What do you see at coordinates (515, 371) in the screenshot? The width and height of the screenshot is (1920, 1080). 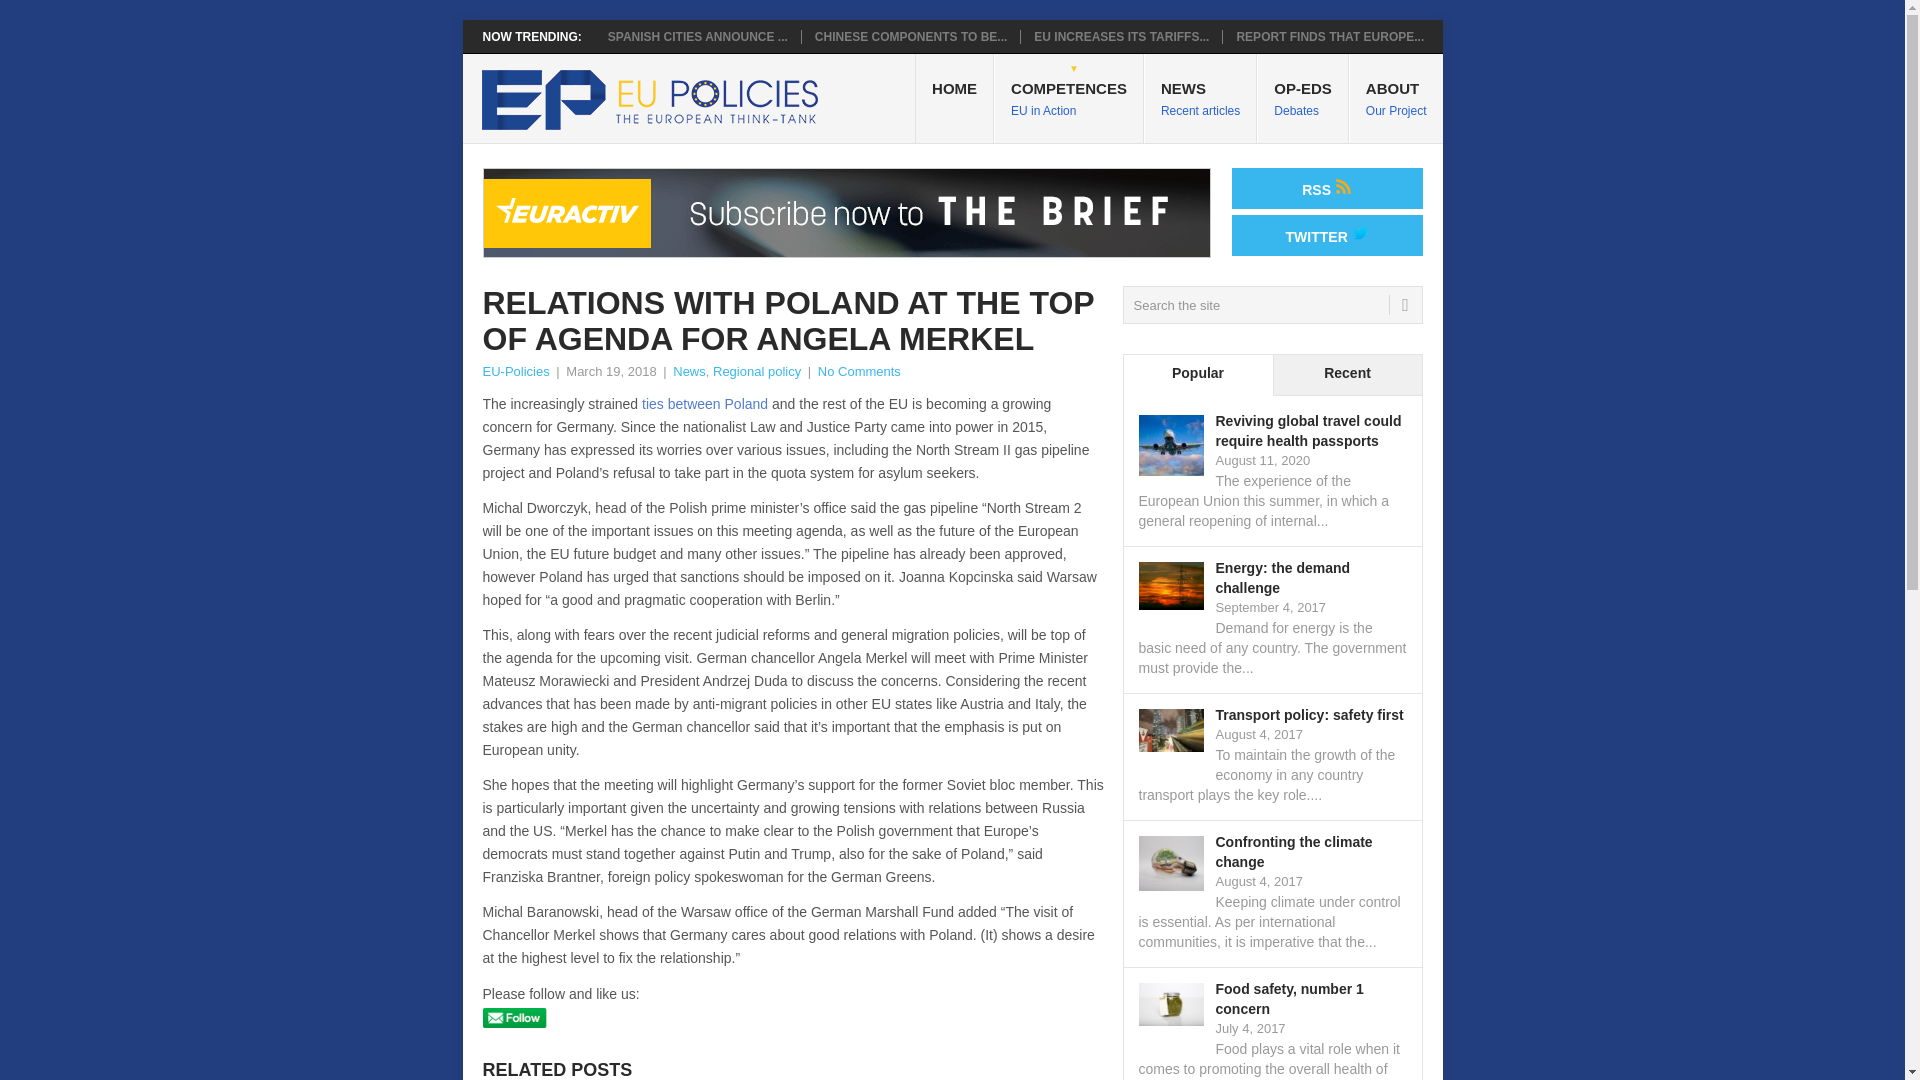 I see `EU INCREASES ITS TARIFFS...` at bounding box center [515, 371].